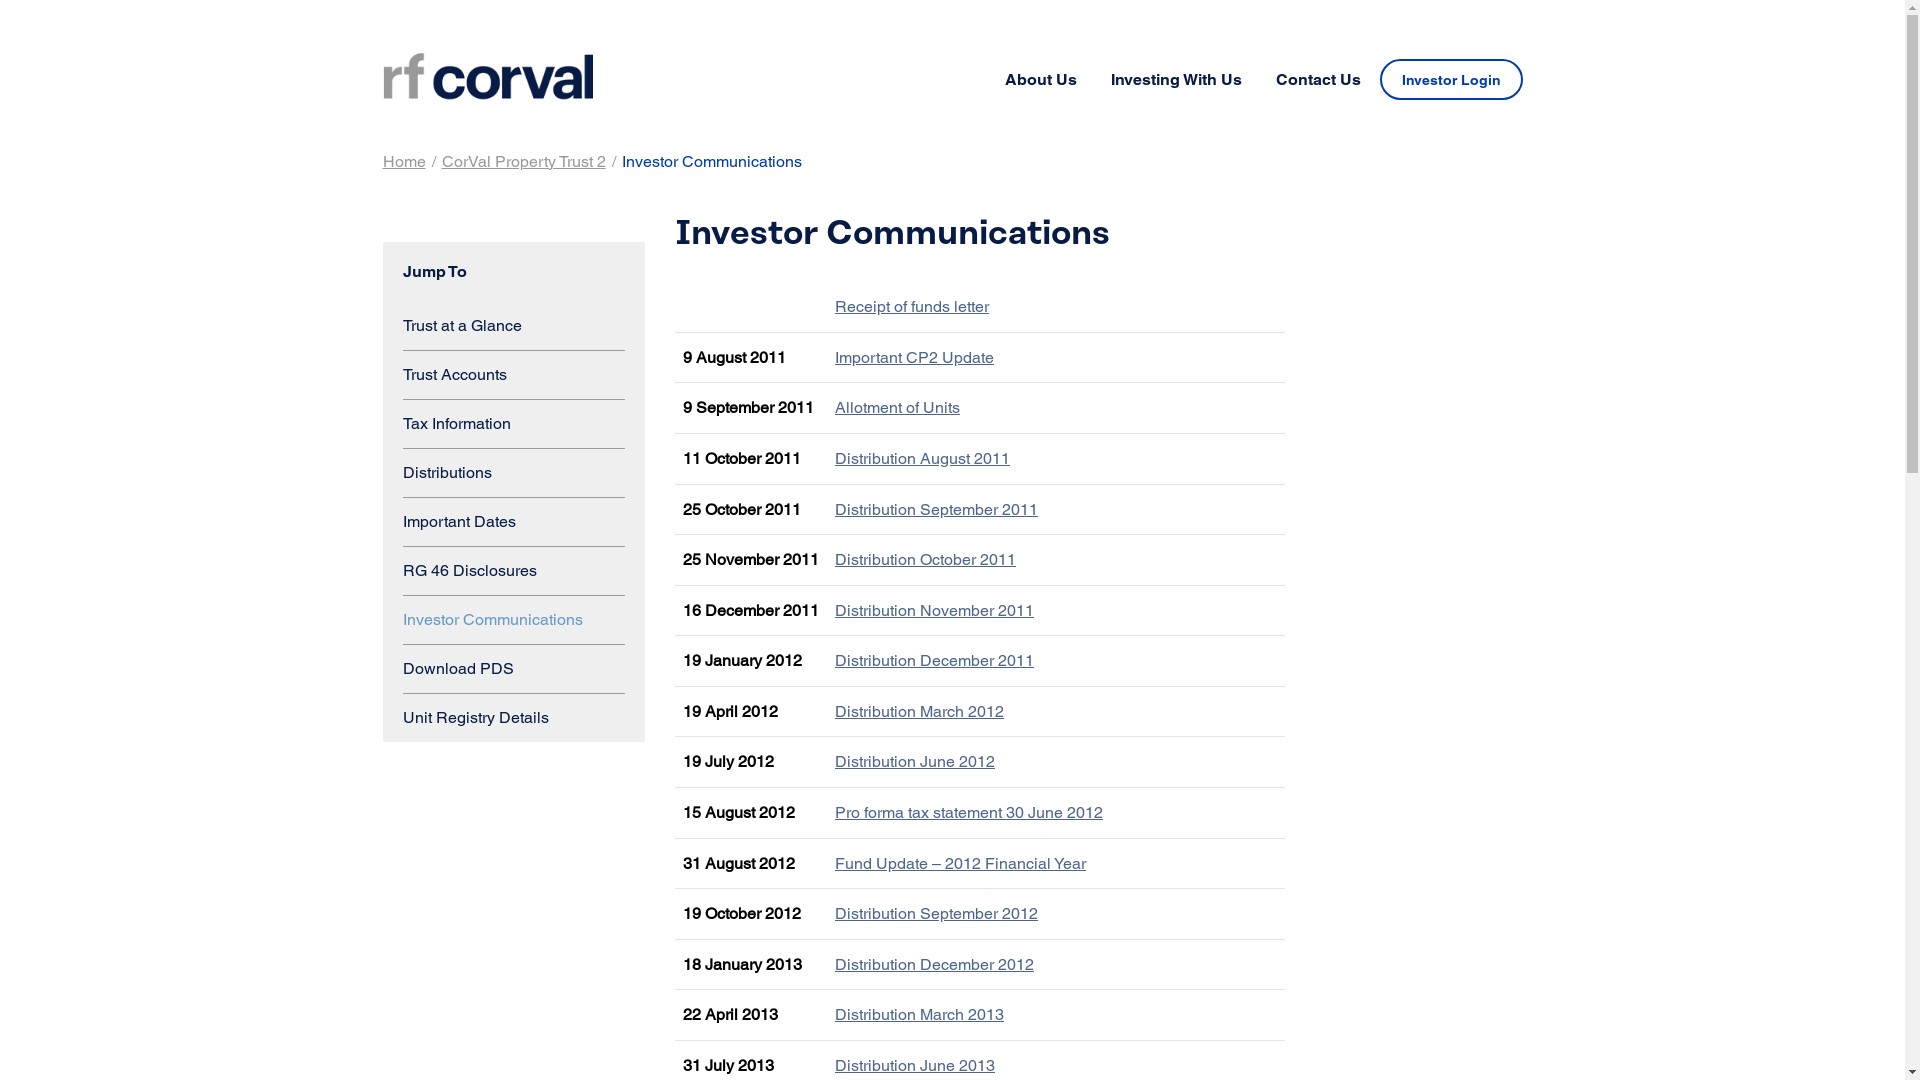 The image size is (1920, 1080). I want to click on About Us, so click(1041, 80).